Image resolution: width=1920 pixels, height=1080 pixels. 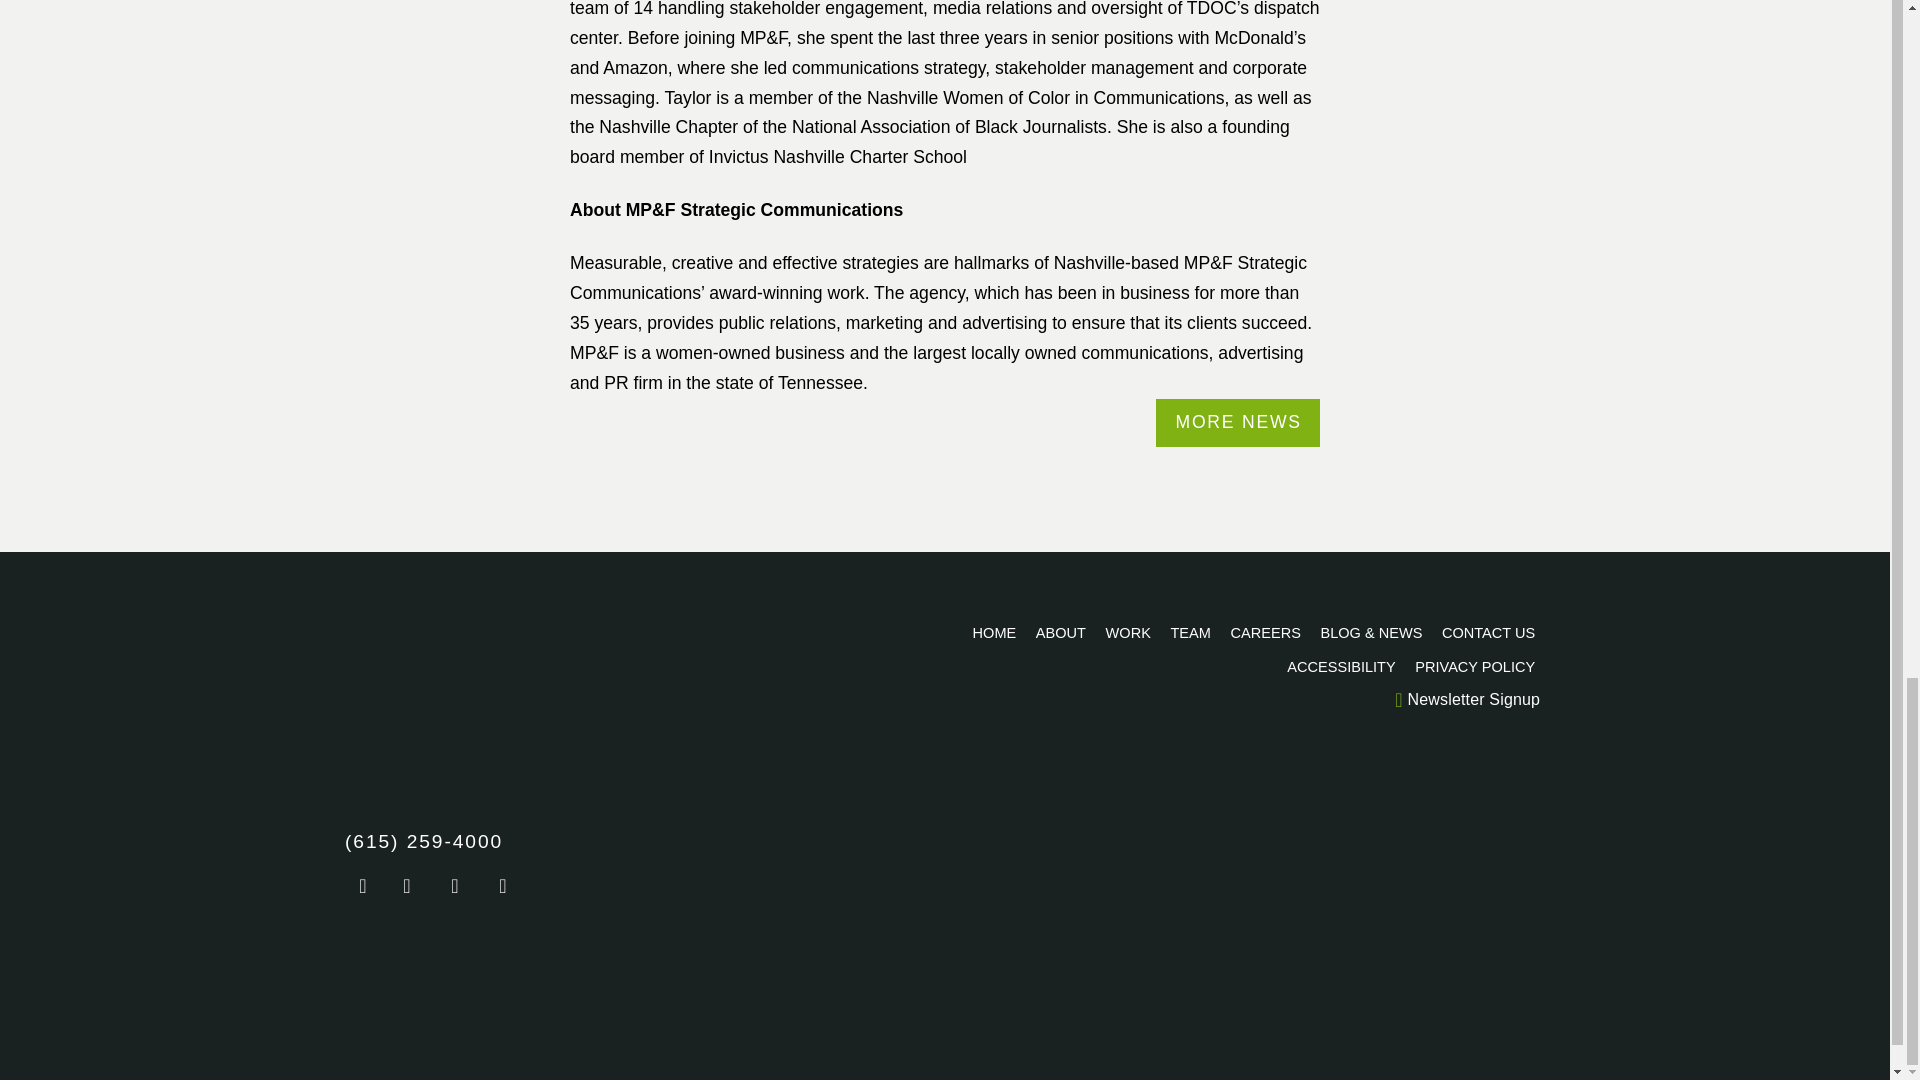 I want to click on MORE NEWS, so click(x=1238, y=422).